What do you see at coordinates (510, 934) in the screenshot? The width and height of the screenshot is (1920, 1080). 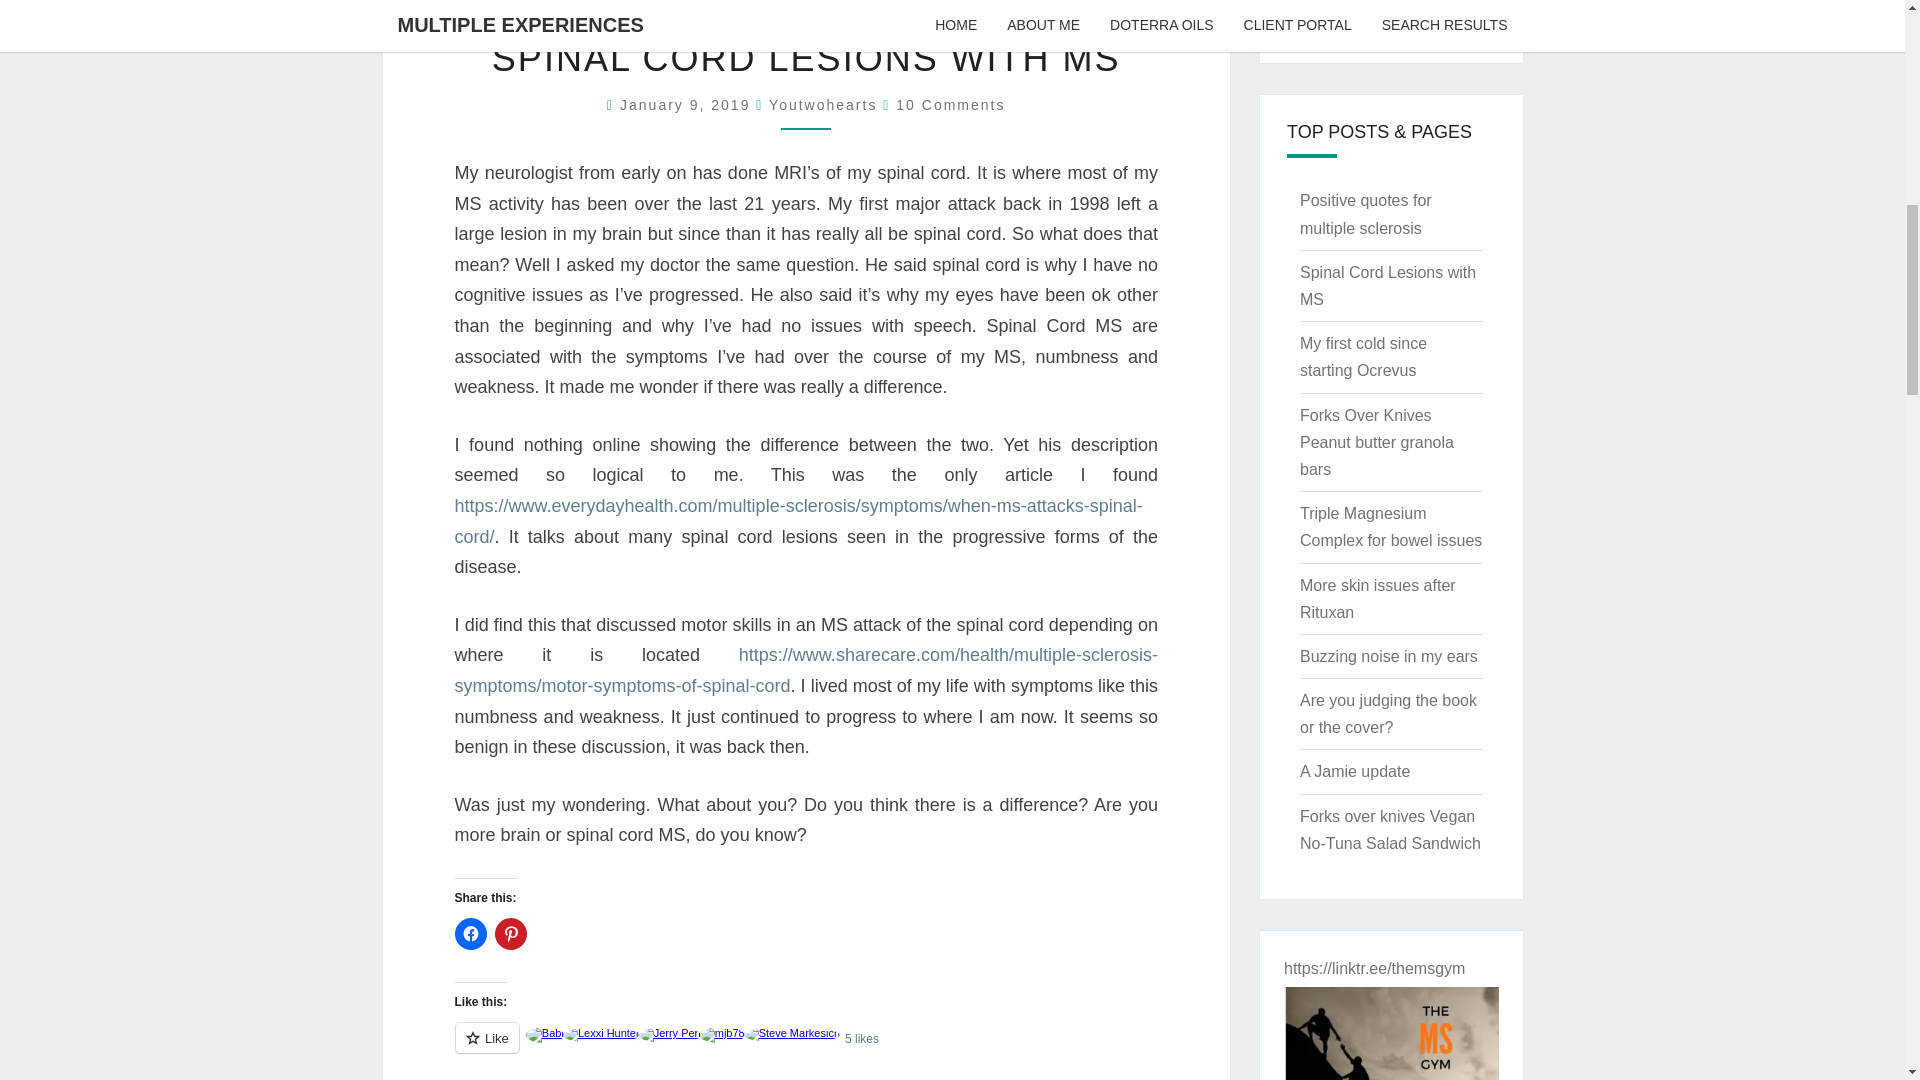 I see `Click to share on Pinterest` at bounding box center [510, 934].